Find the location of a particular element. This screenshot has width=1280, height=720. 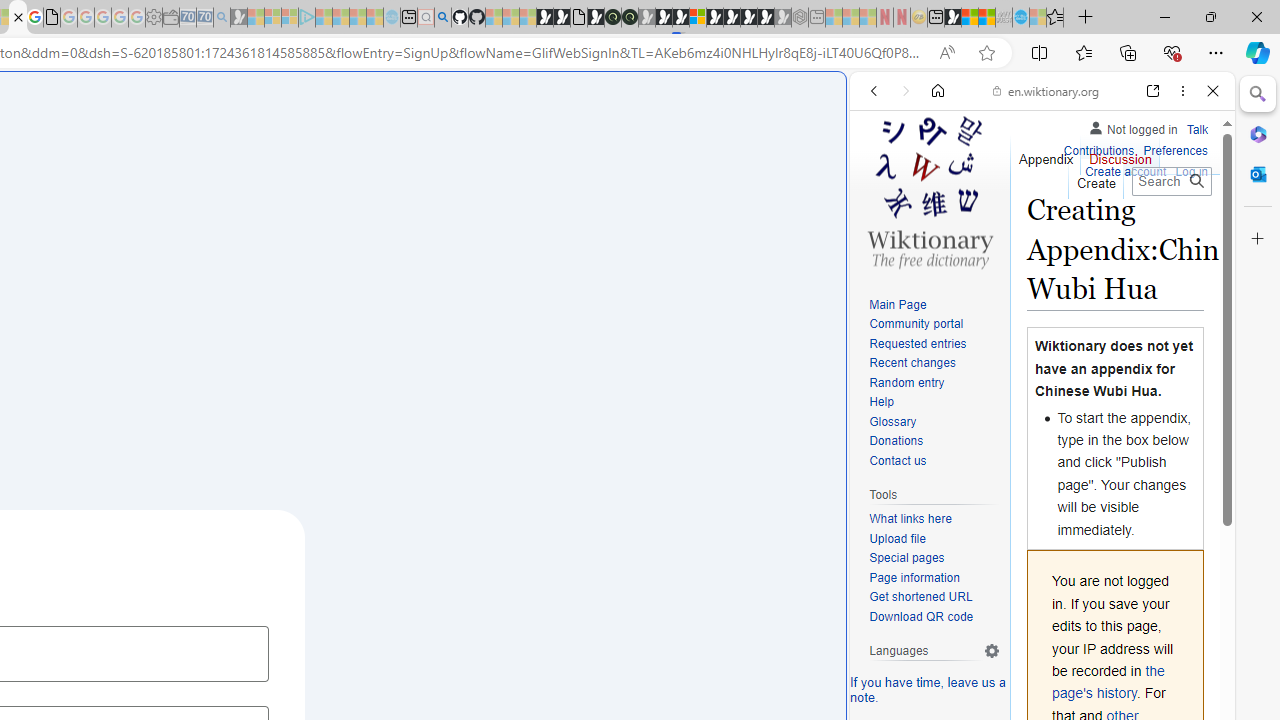

en.wiktionary.org is located at coordinates (1046, 90).